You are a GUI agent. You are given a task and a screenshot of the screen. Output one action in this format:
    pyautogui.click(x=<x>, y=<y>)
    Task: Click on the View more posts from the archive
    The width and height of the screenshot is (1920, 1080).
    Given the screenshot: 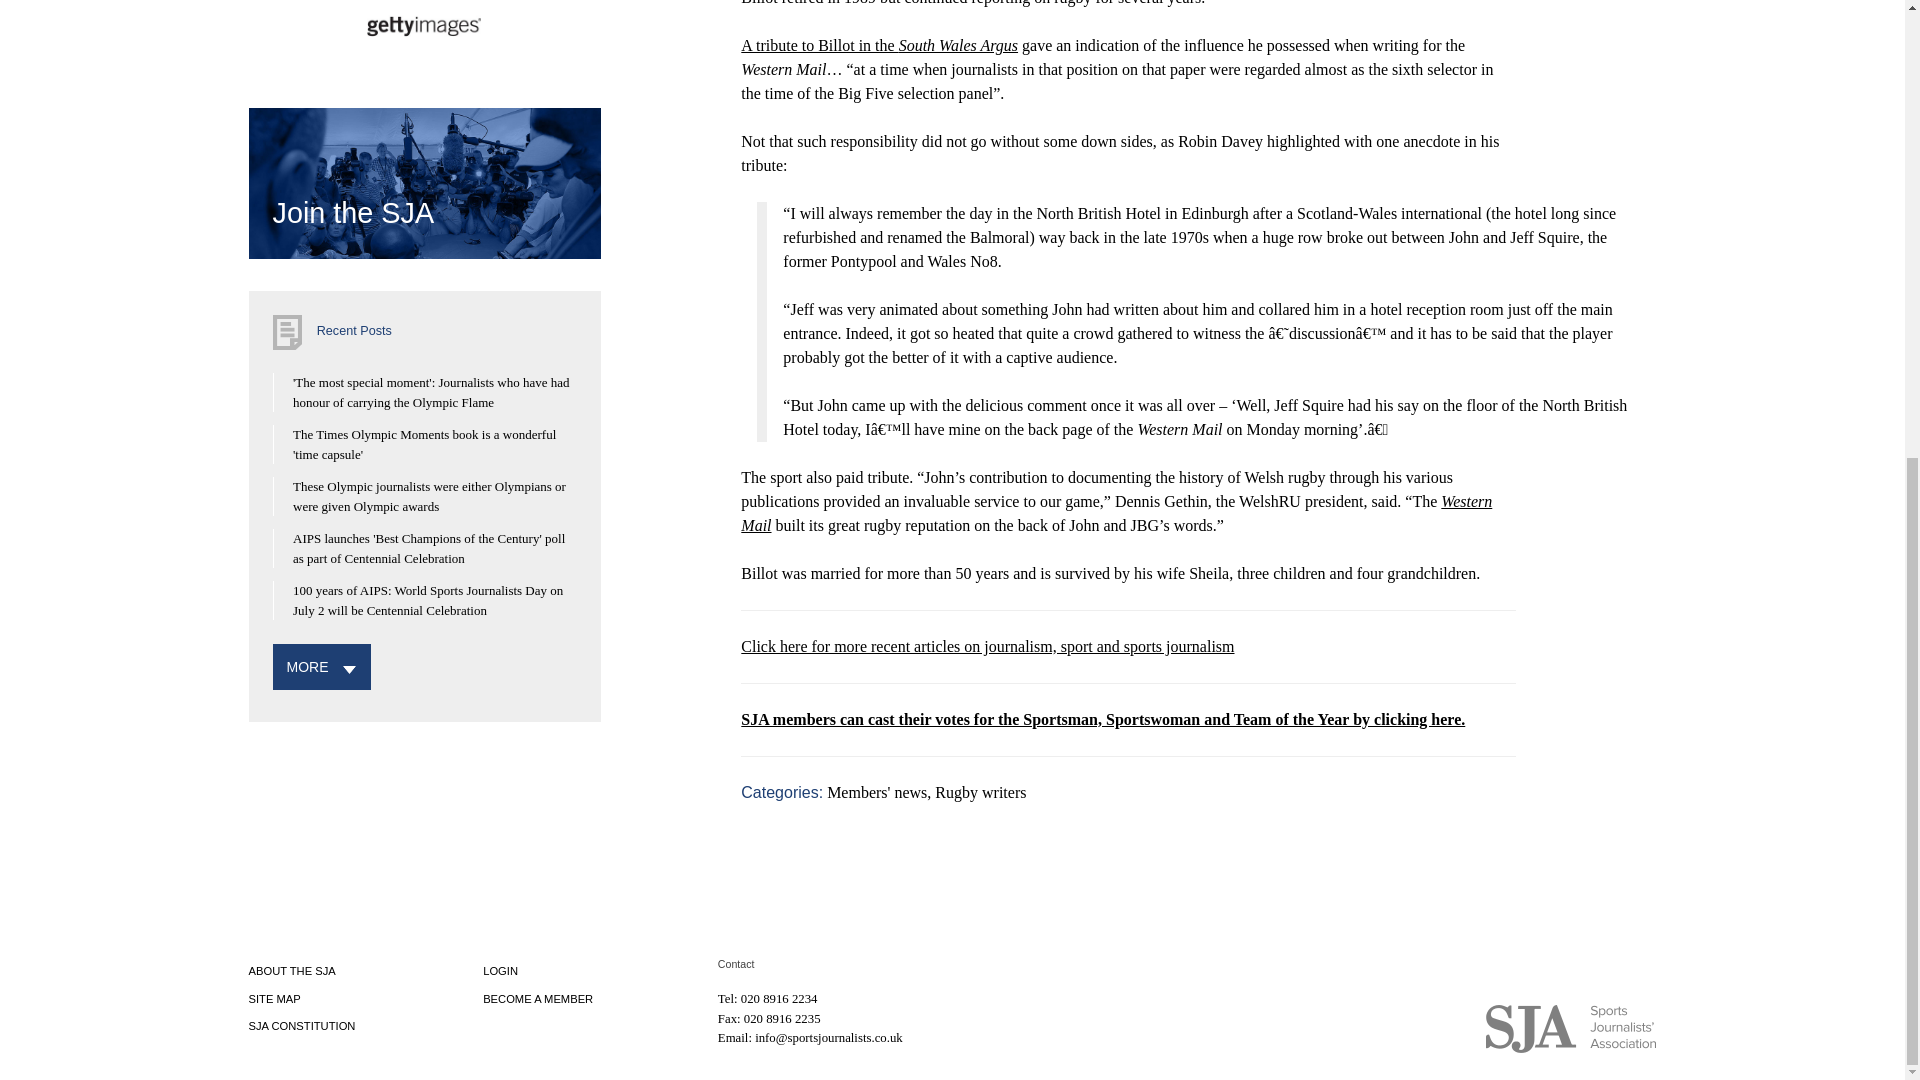 What is the action you would take?
    pyautogui.click(x=307, y=666)
    